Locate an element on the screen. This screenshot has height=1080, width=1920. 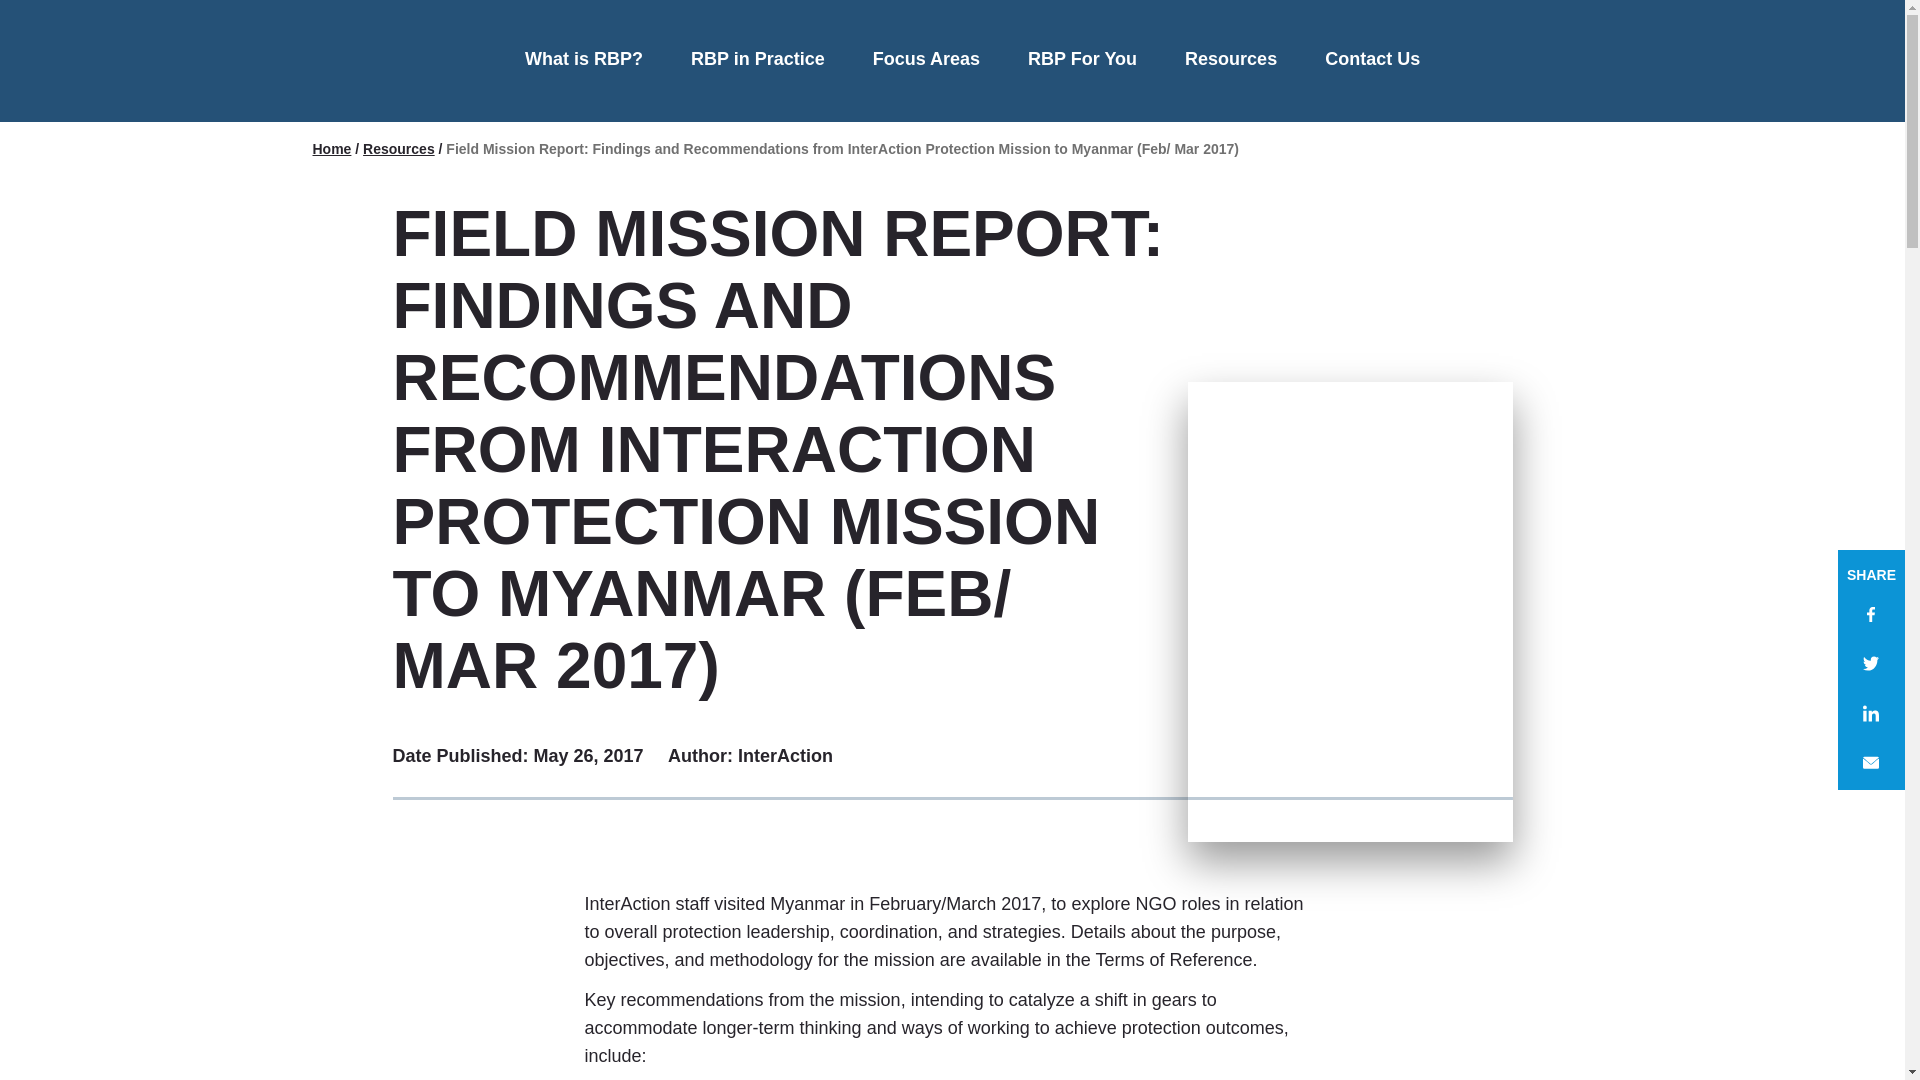
InterAction is located at coordinates (368, 60).